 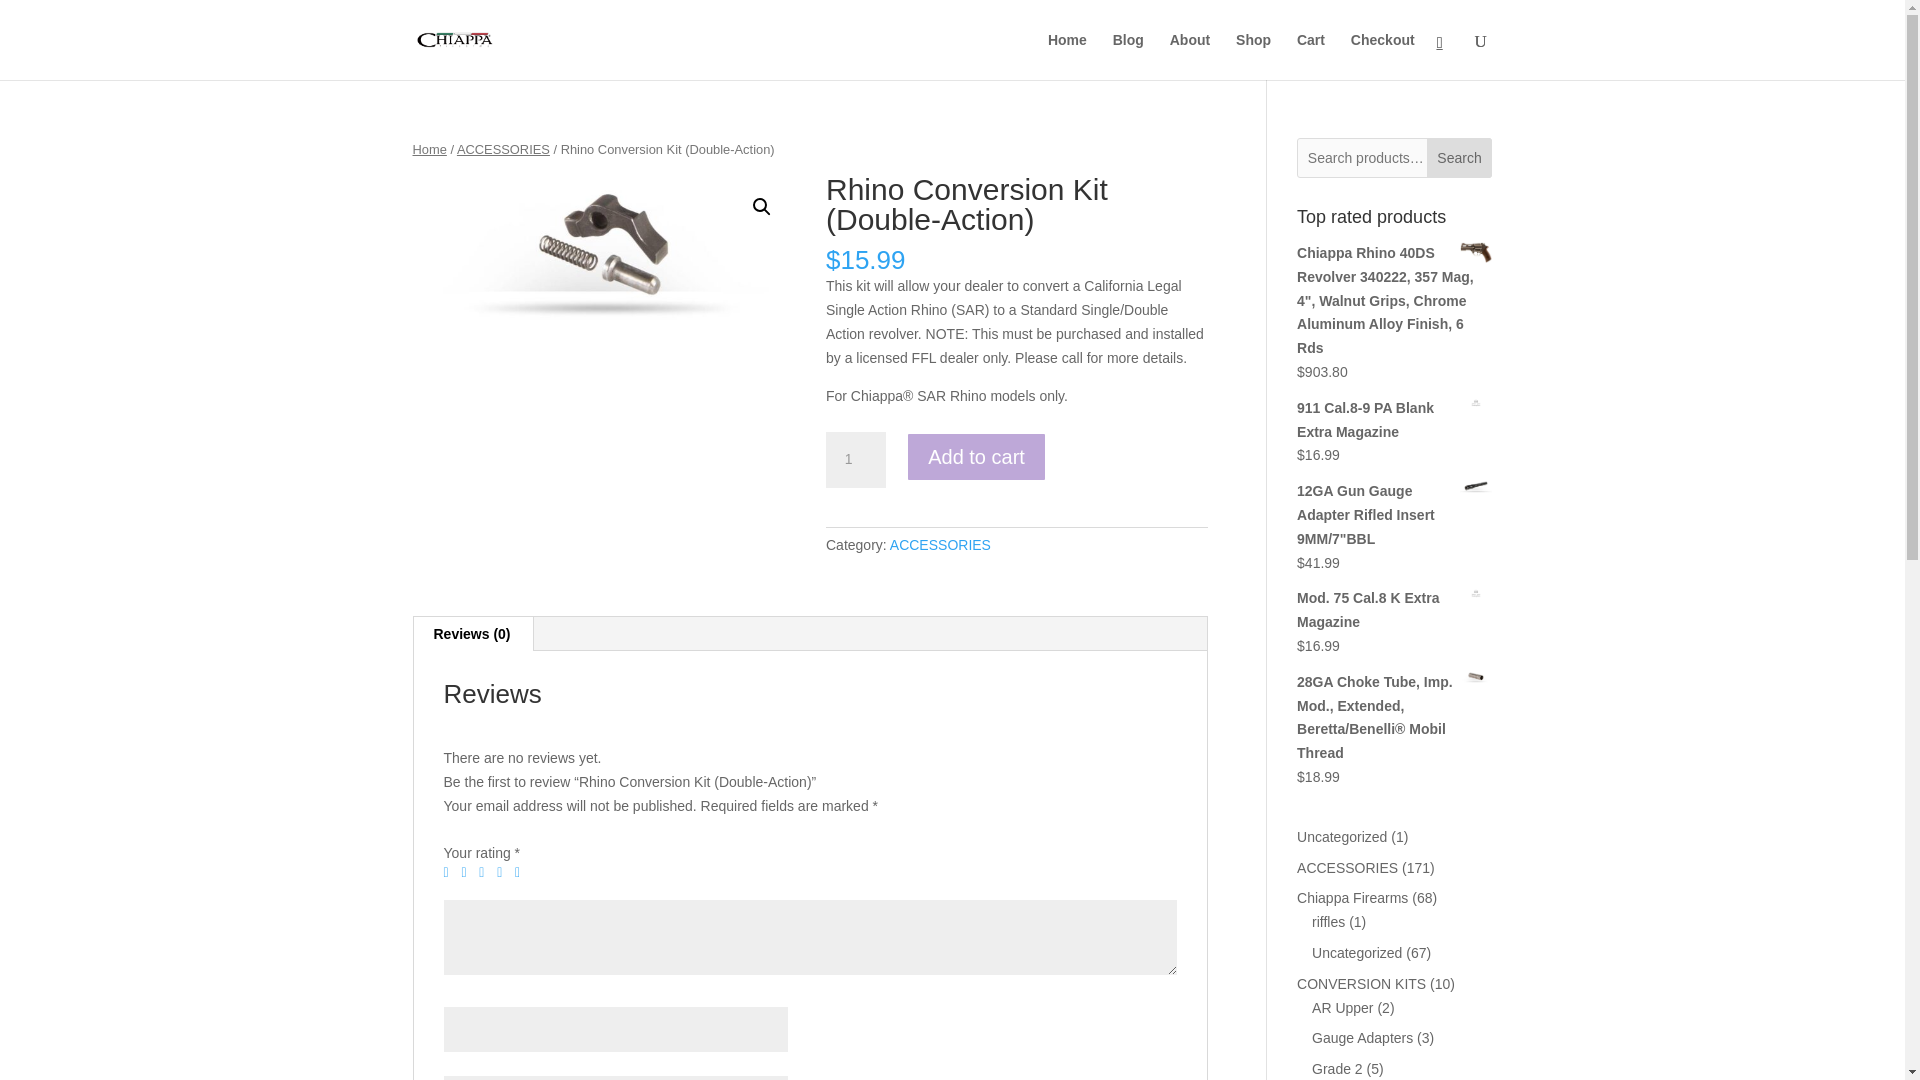 What do you see at coordinates (522, 873) in the screenshot?
I see `5` at bounding box center [522, 873].